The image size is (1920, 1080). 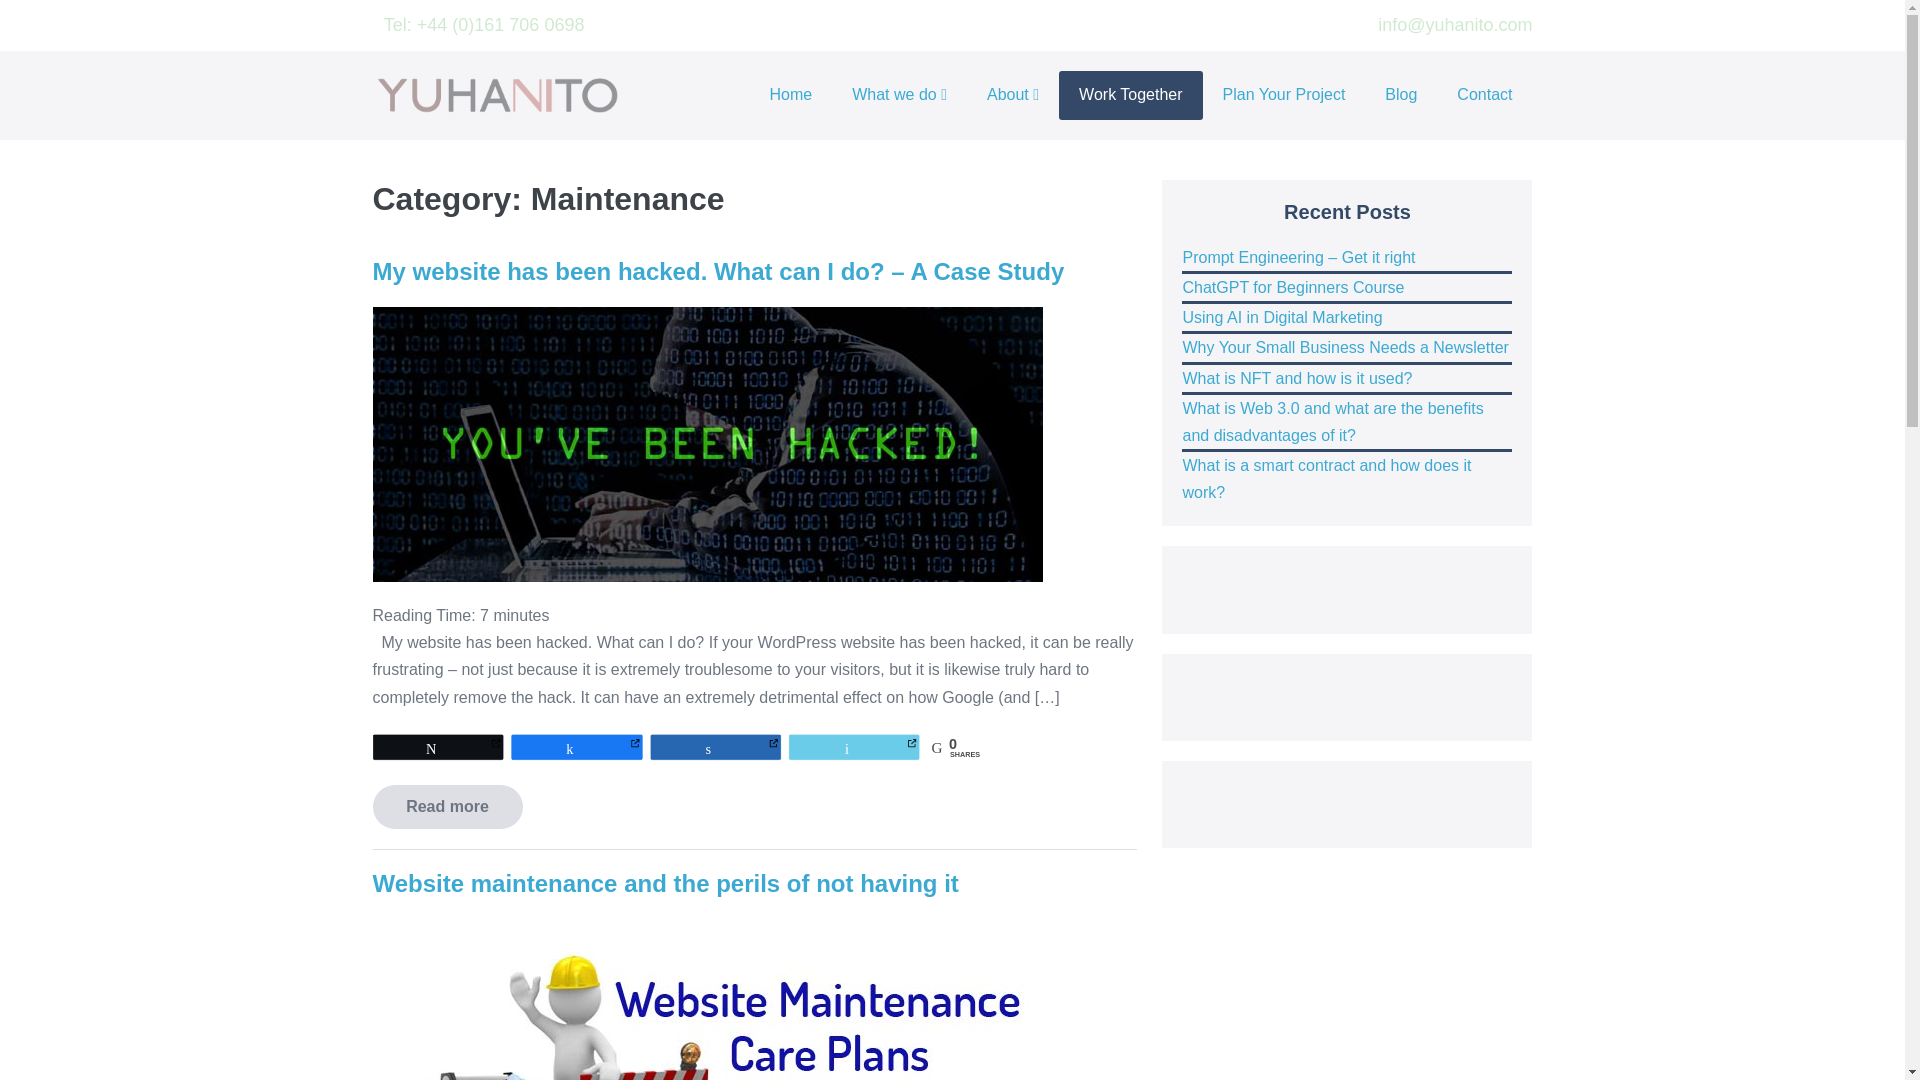 I want to click on Website maintenance and the perils of not having it, so click(x=665, y=884).